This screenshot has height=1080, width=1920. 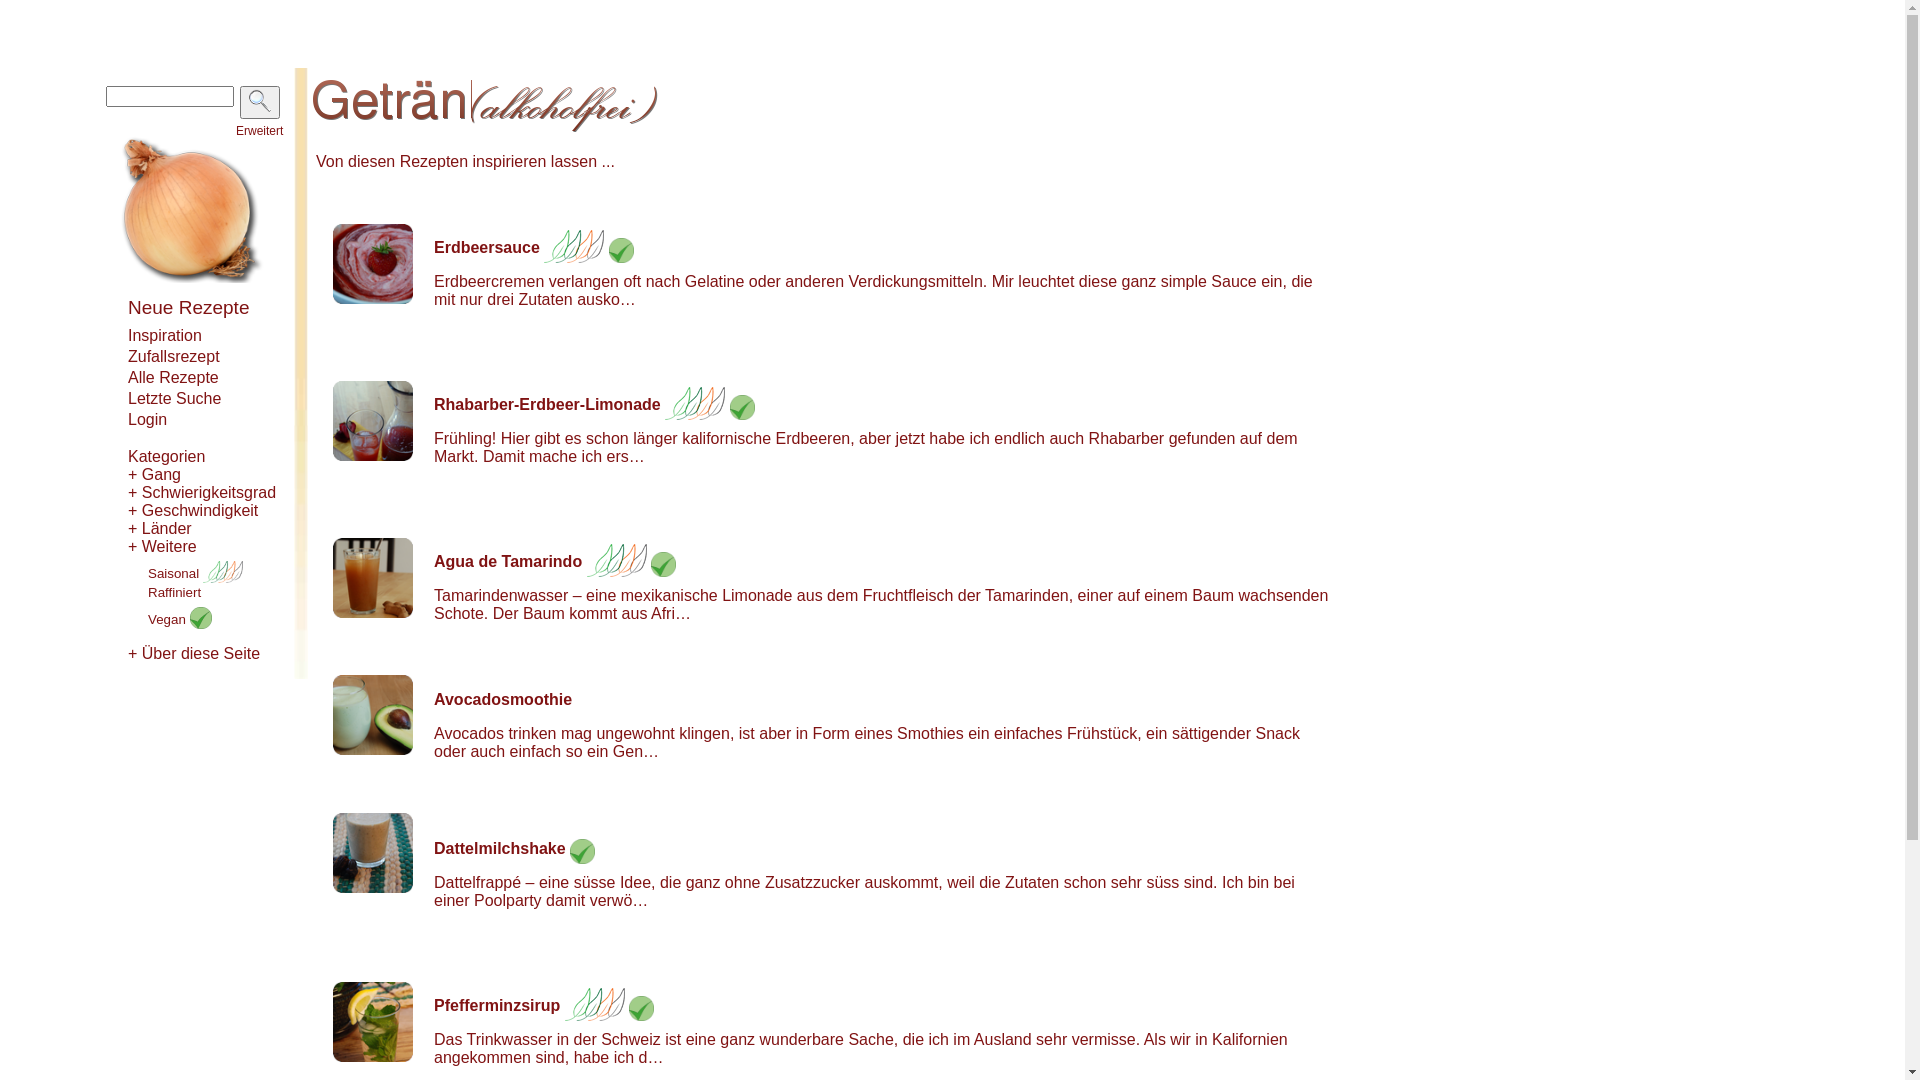 I want to click on Neue Rezepte, so click(x=188, y=308).